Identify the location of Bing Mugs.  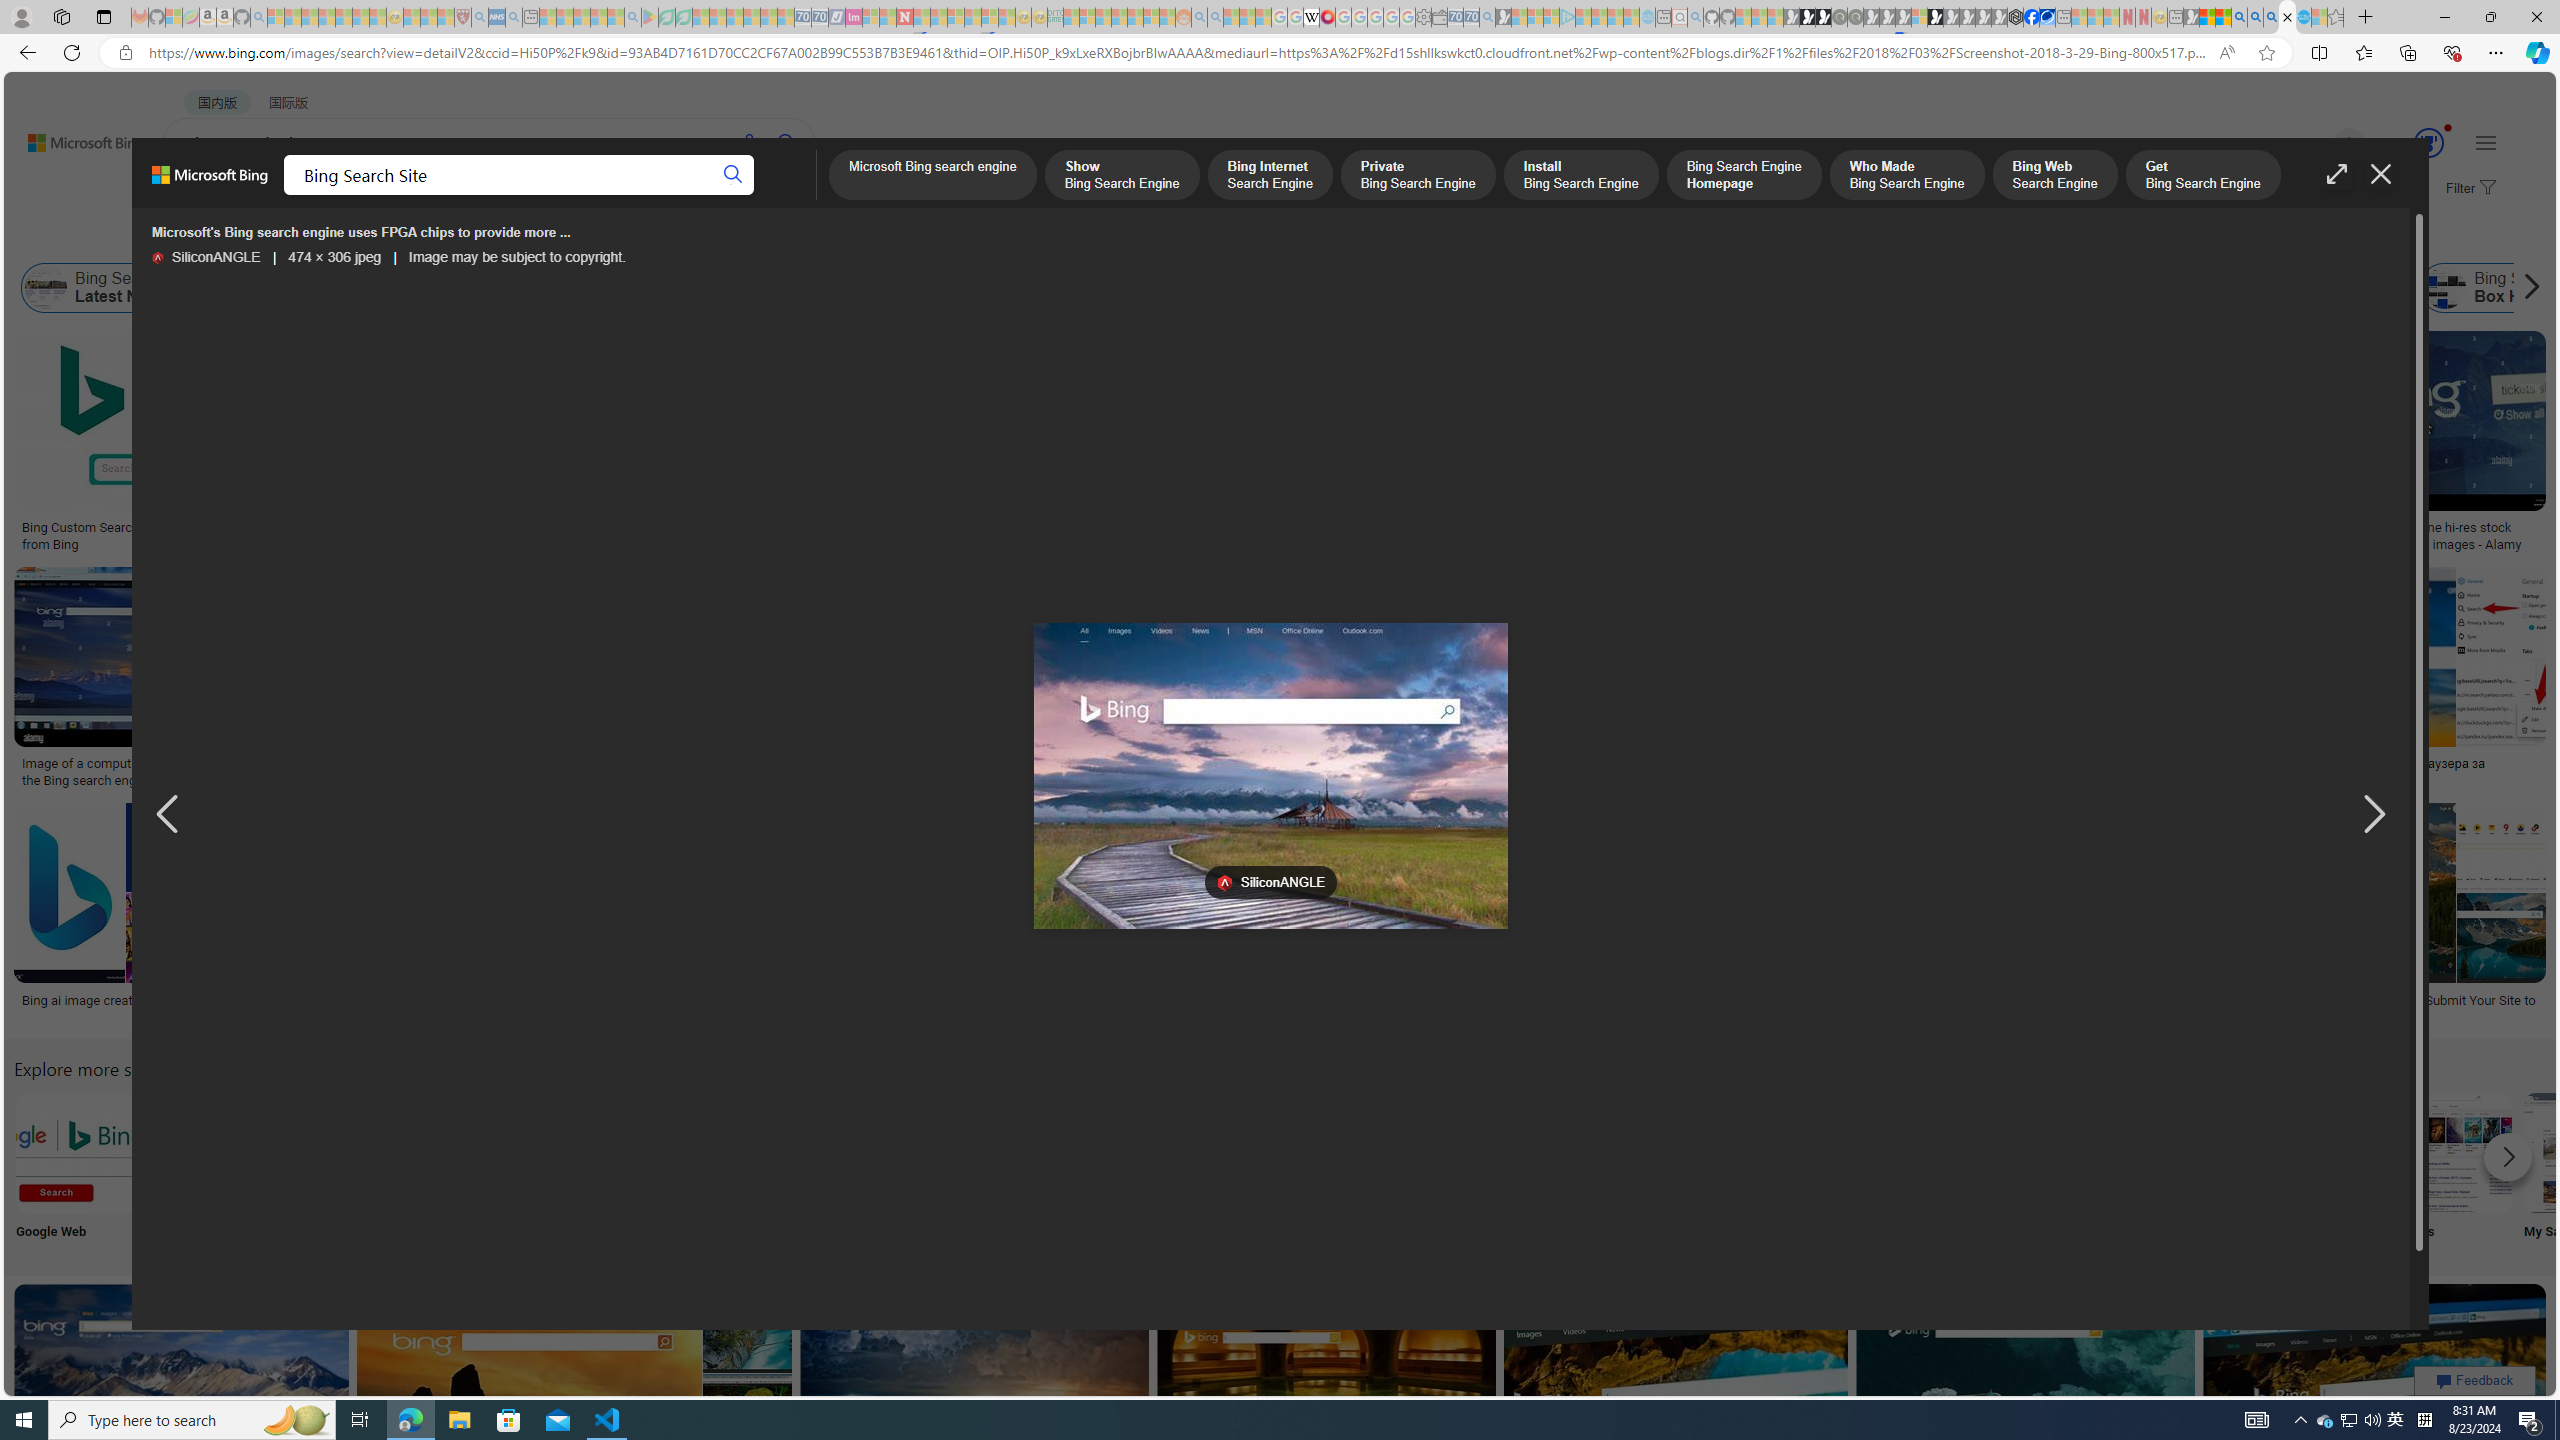
(1412, 521).